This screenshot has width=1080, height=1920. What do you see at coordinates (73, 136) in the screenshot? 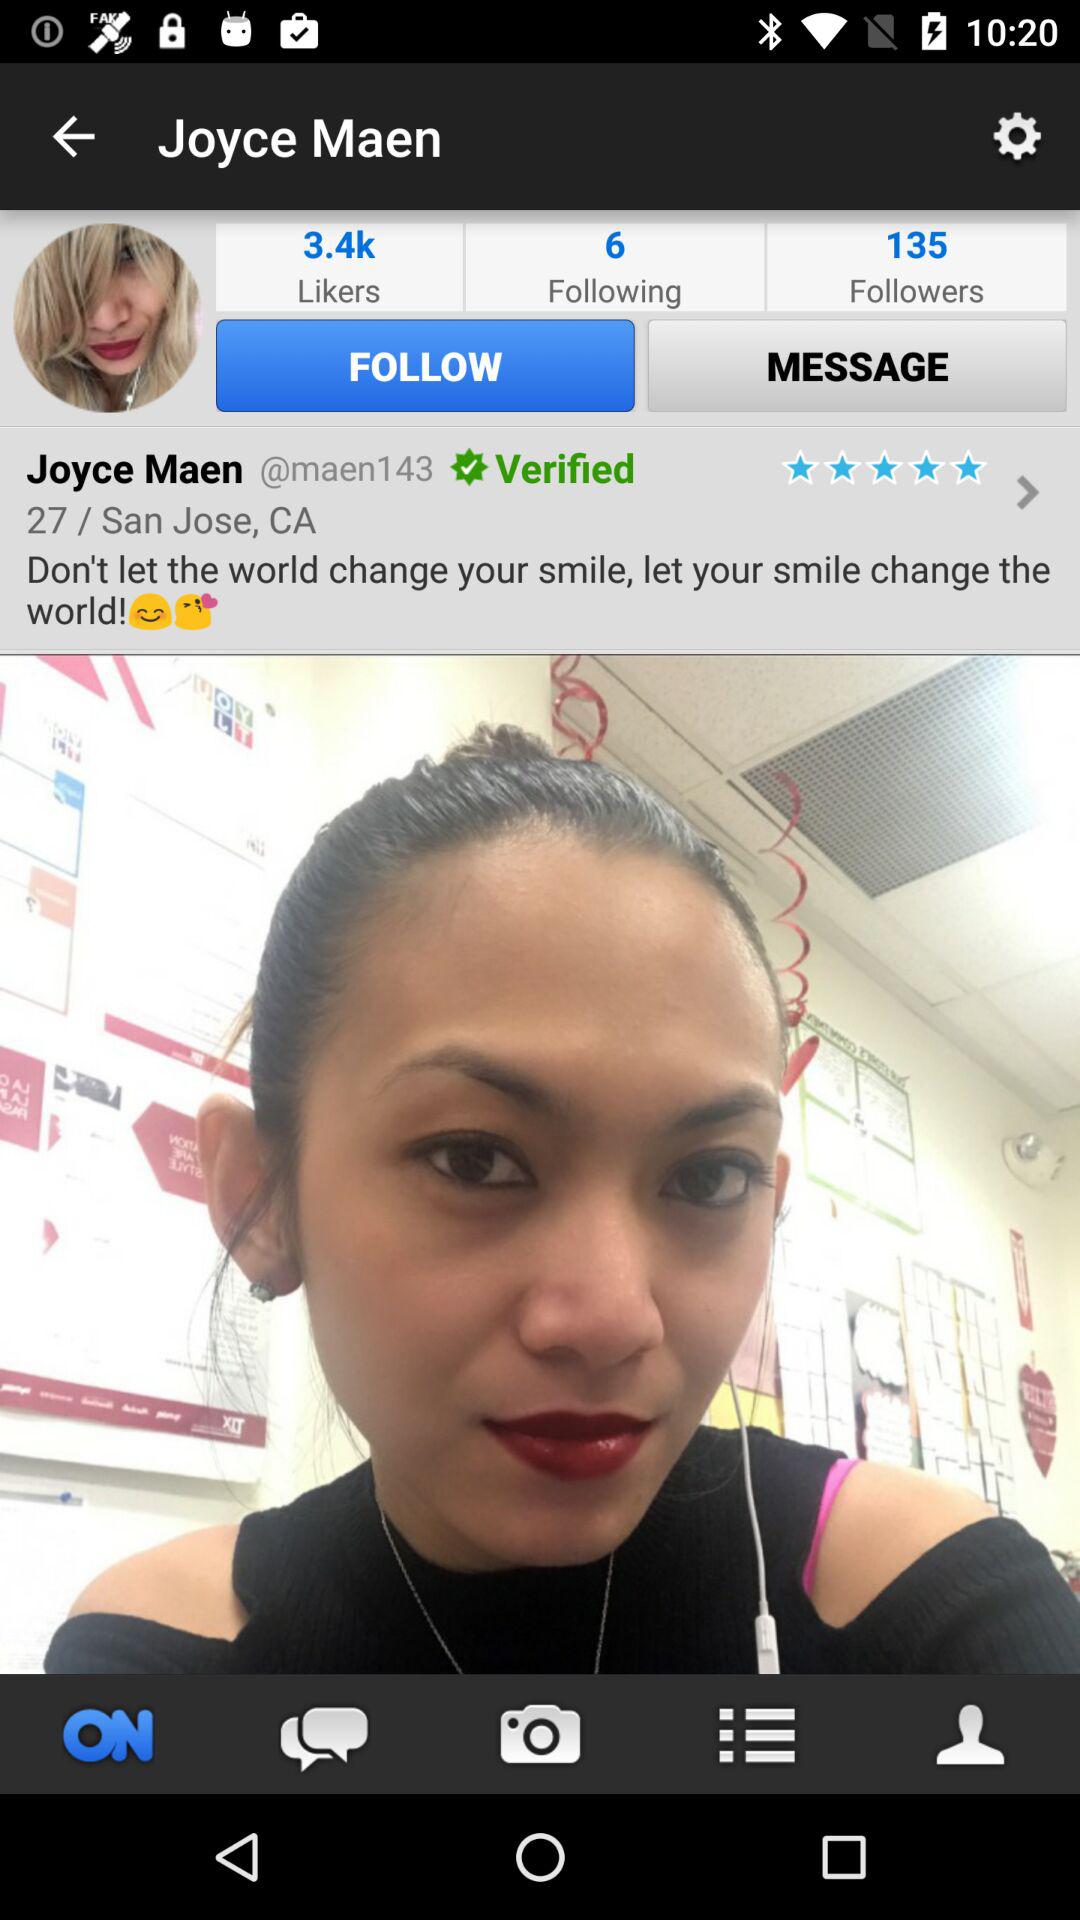
I see `select icon next to the joyce maen item` at bounding box center [73, 136].